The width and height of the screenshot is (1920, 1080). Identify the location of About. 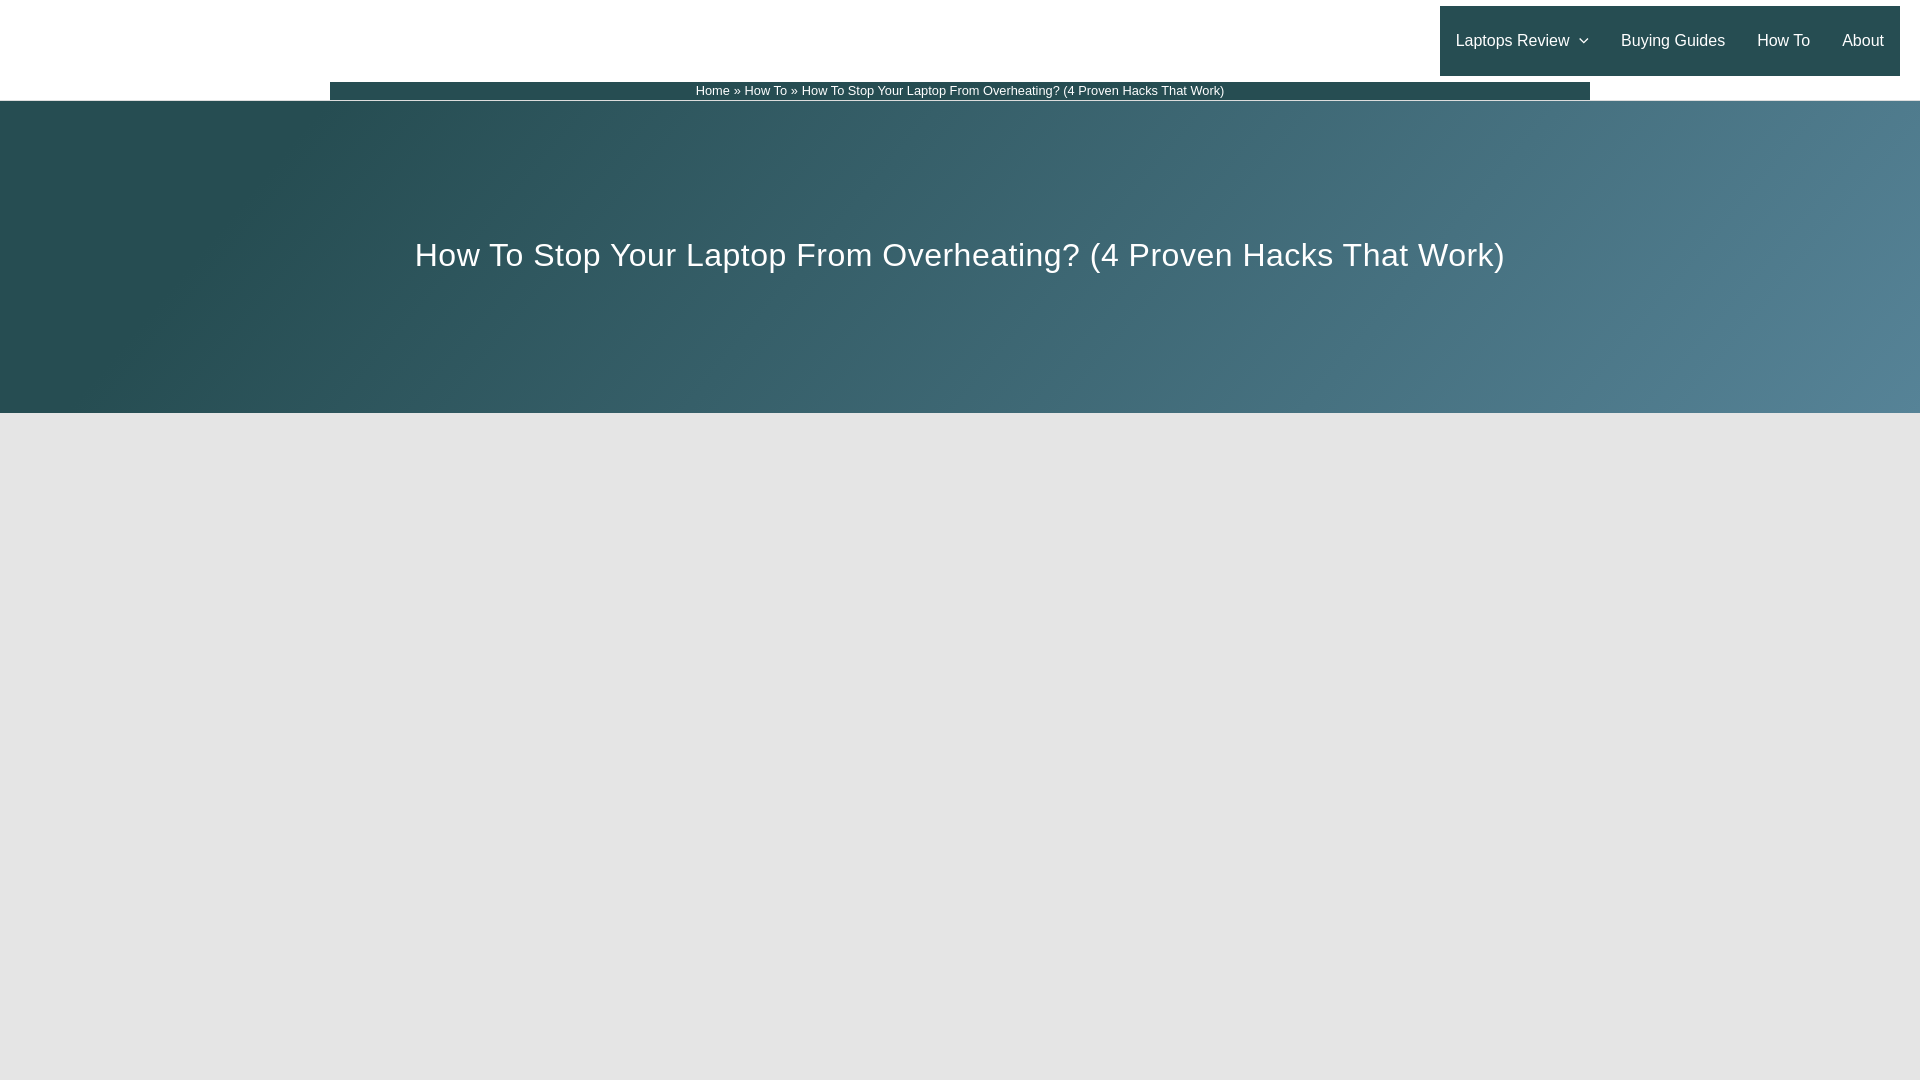
(1862, 40).